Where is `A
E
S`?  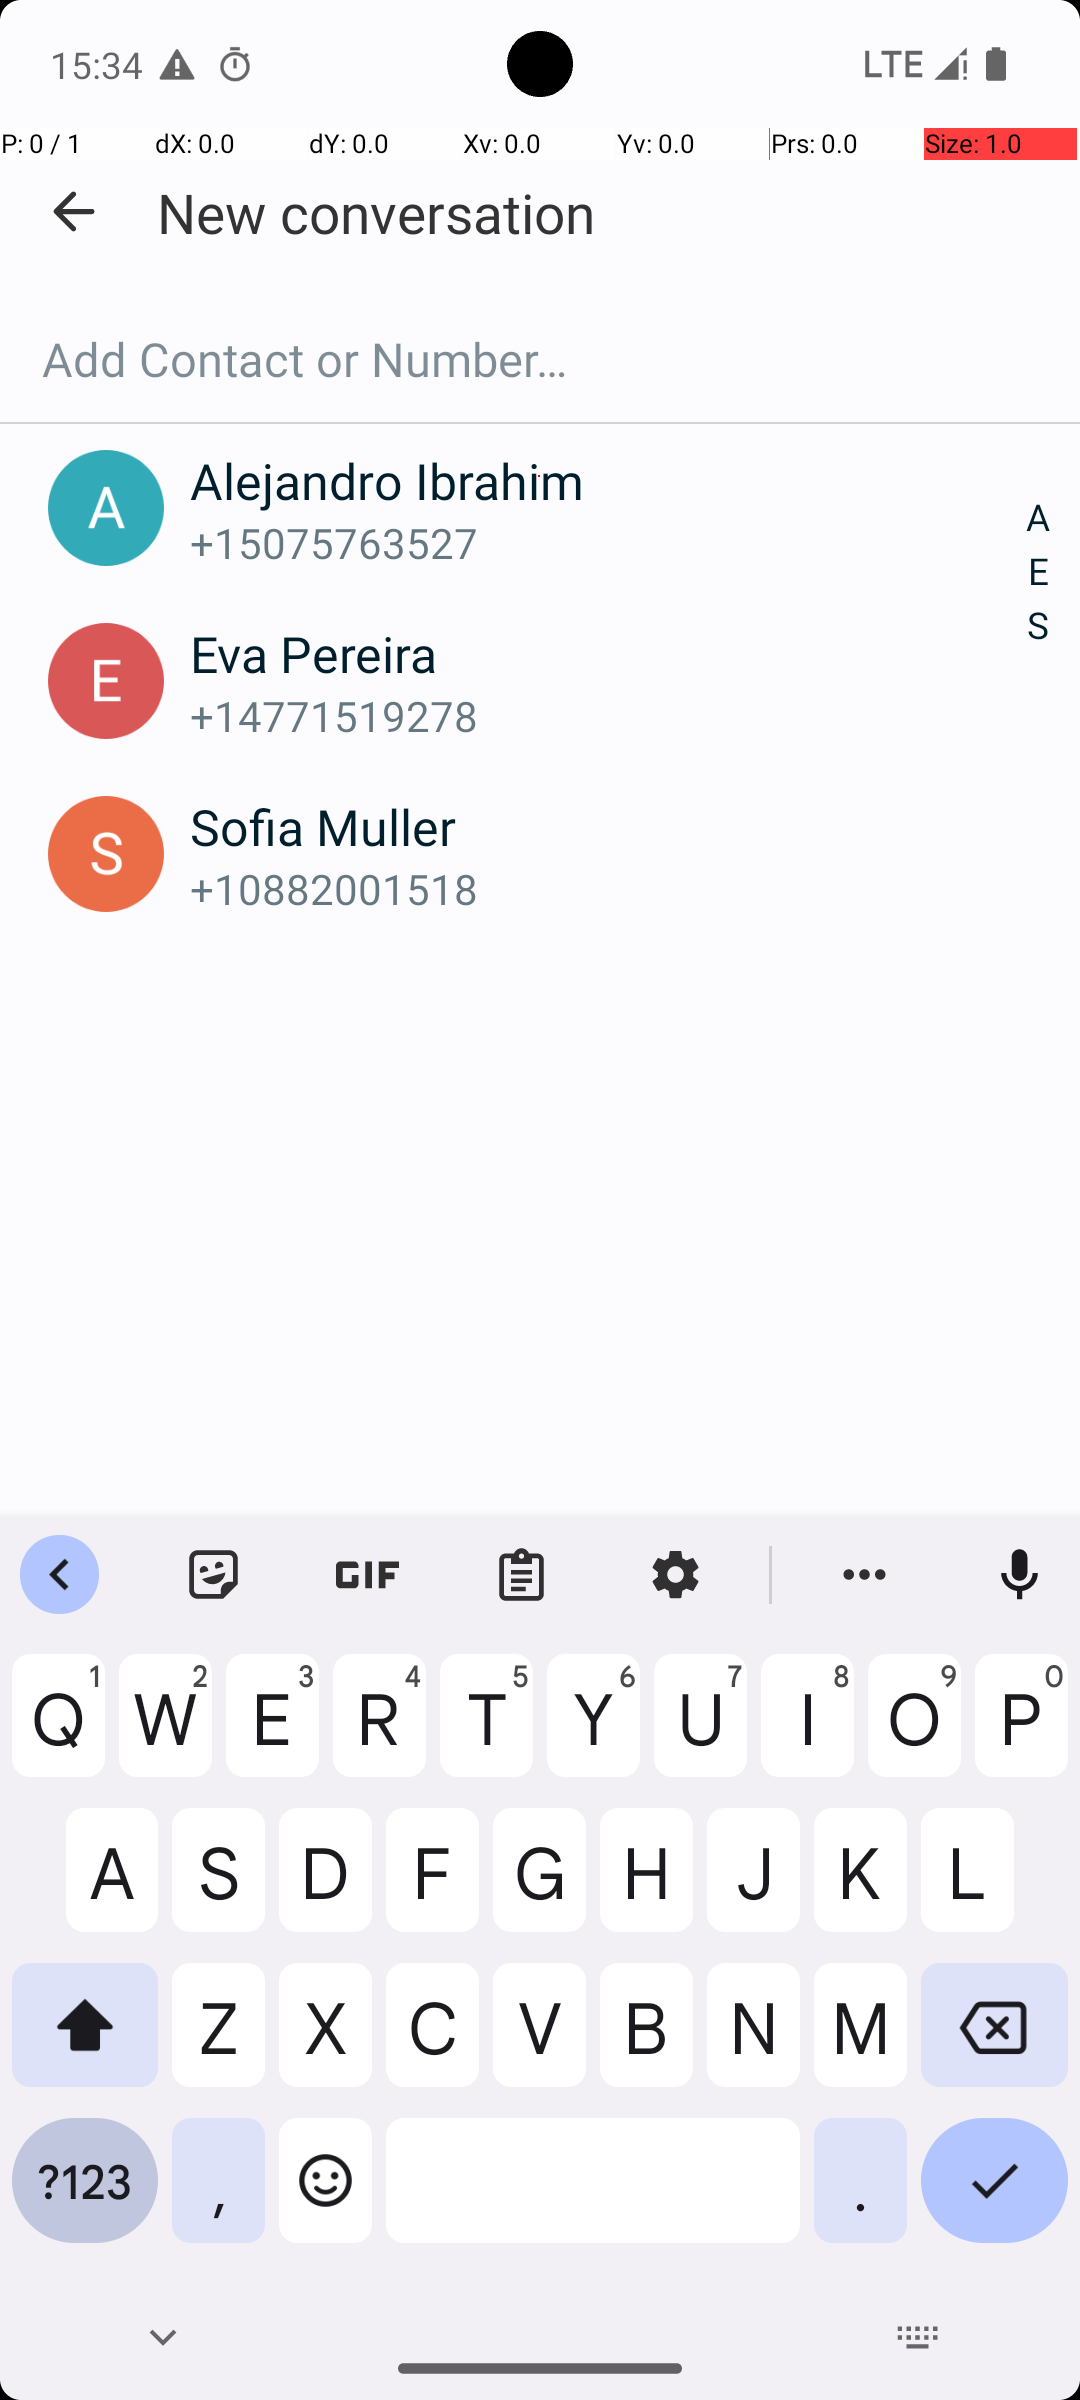
A
E
S is located at coordinates (1038, 572).